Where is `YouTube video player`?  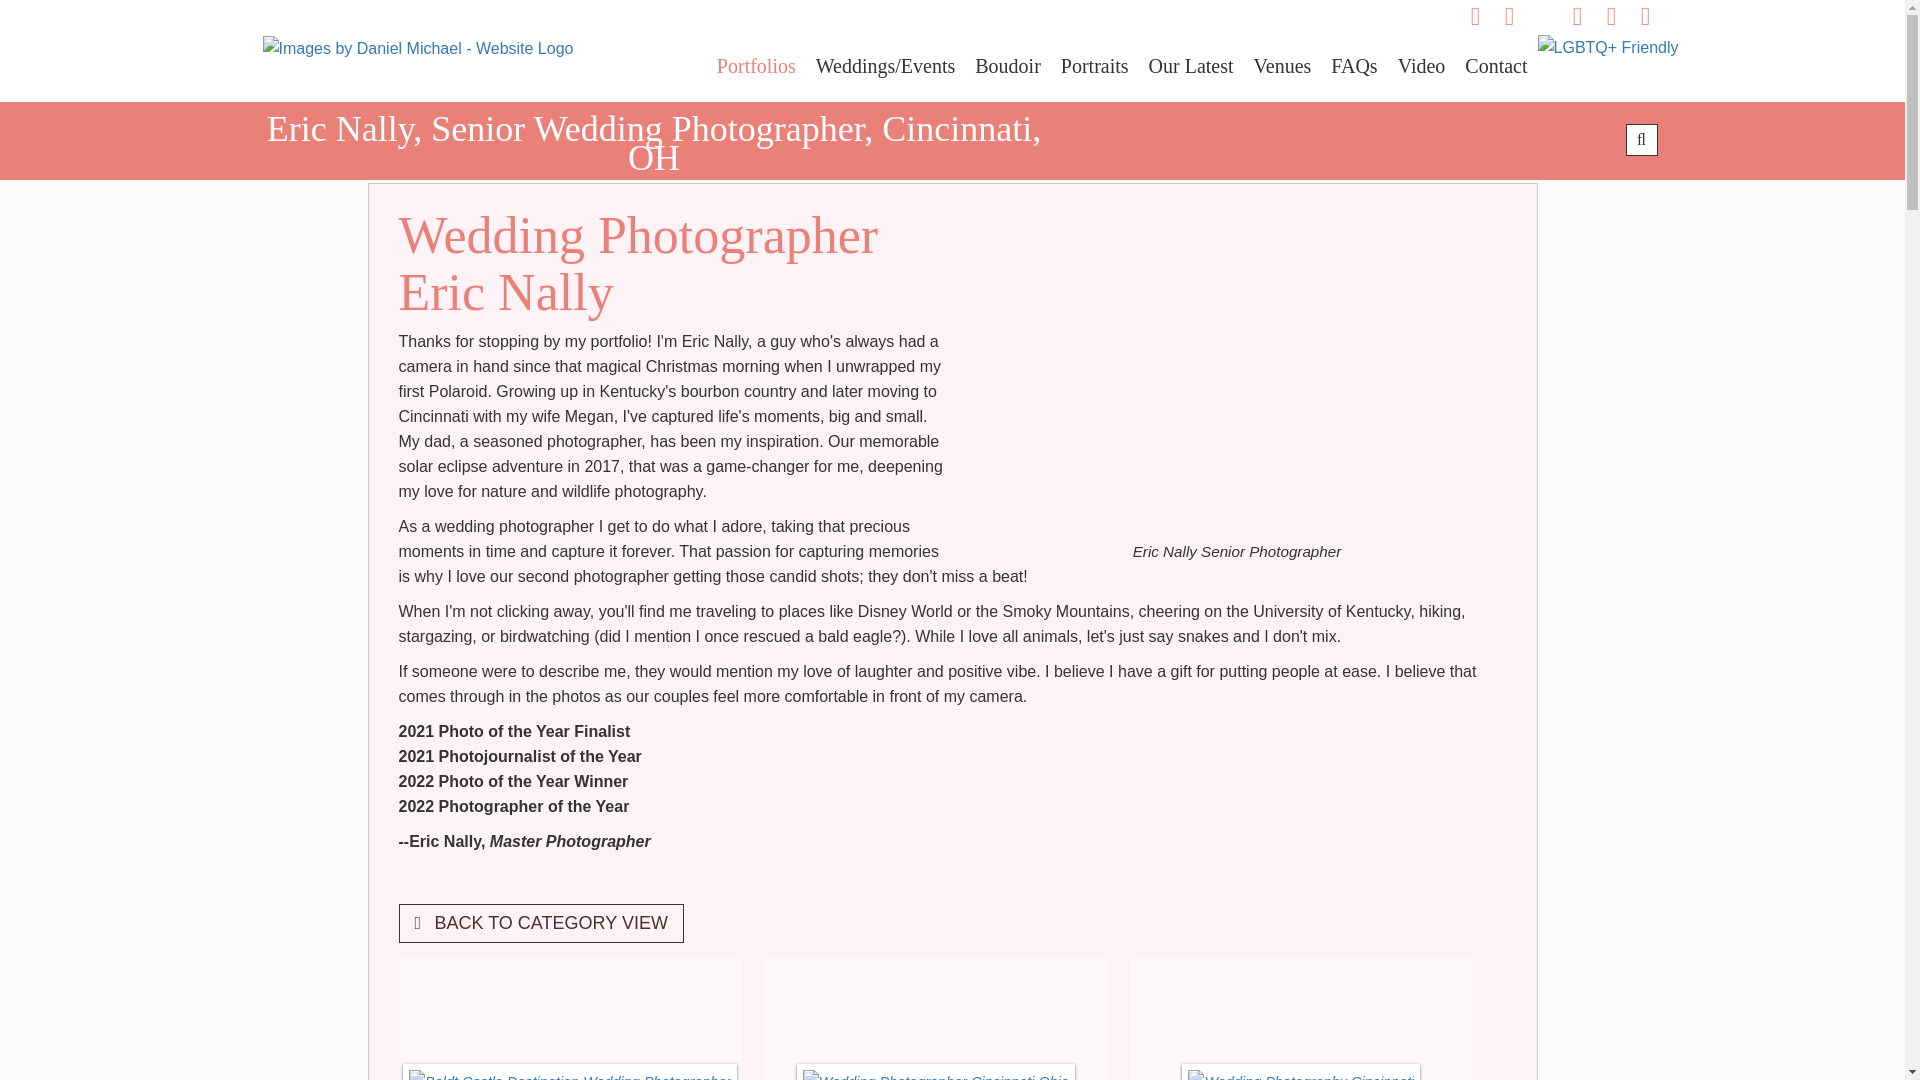 YouTube video player is located at coordinates (1248, 374).